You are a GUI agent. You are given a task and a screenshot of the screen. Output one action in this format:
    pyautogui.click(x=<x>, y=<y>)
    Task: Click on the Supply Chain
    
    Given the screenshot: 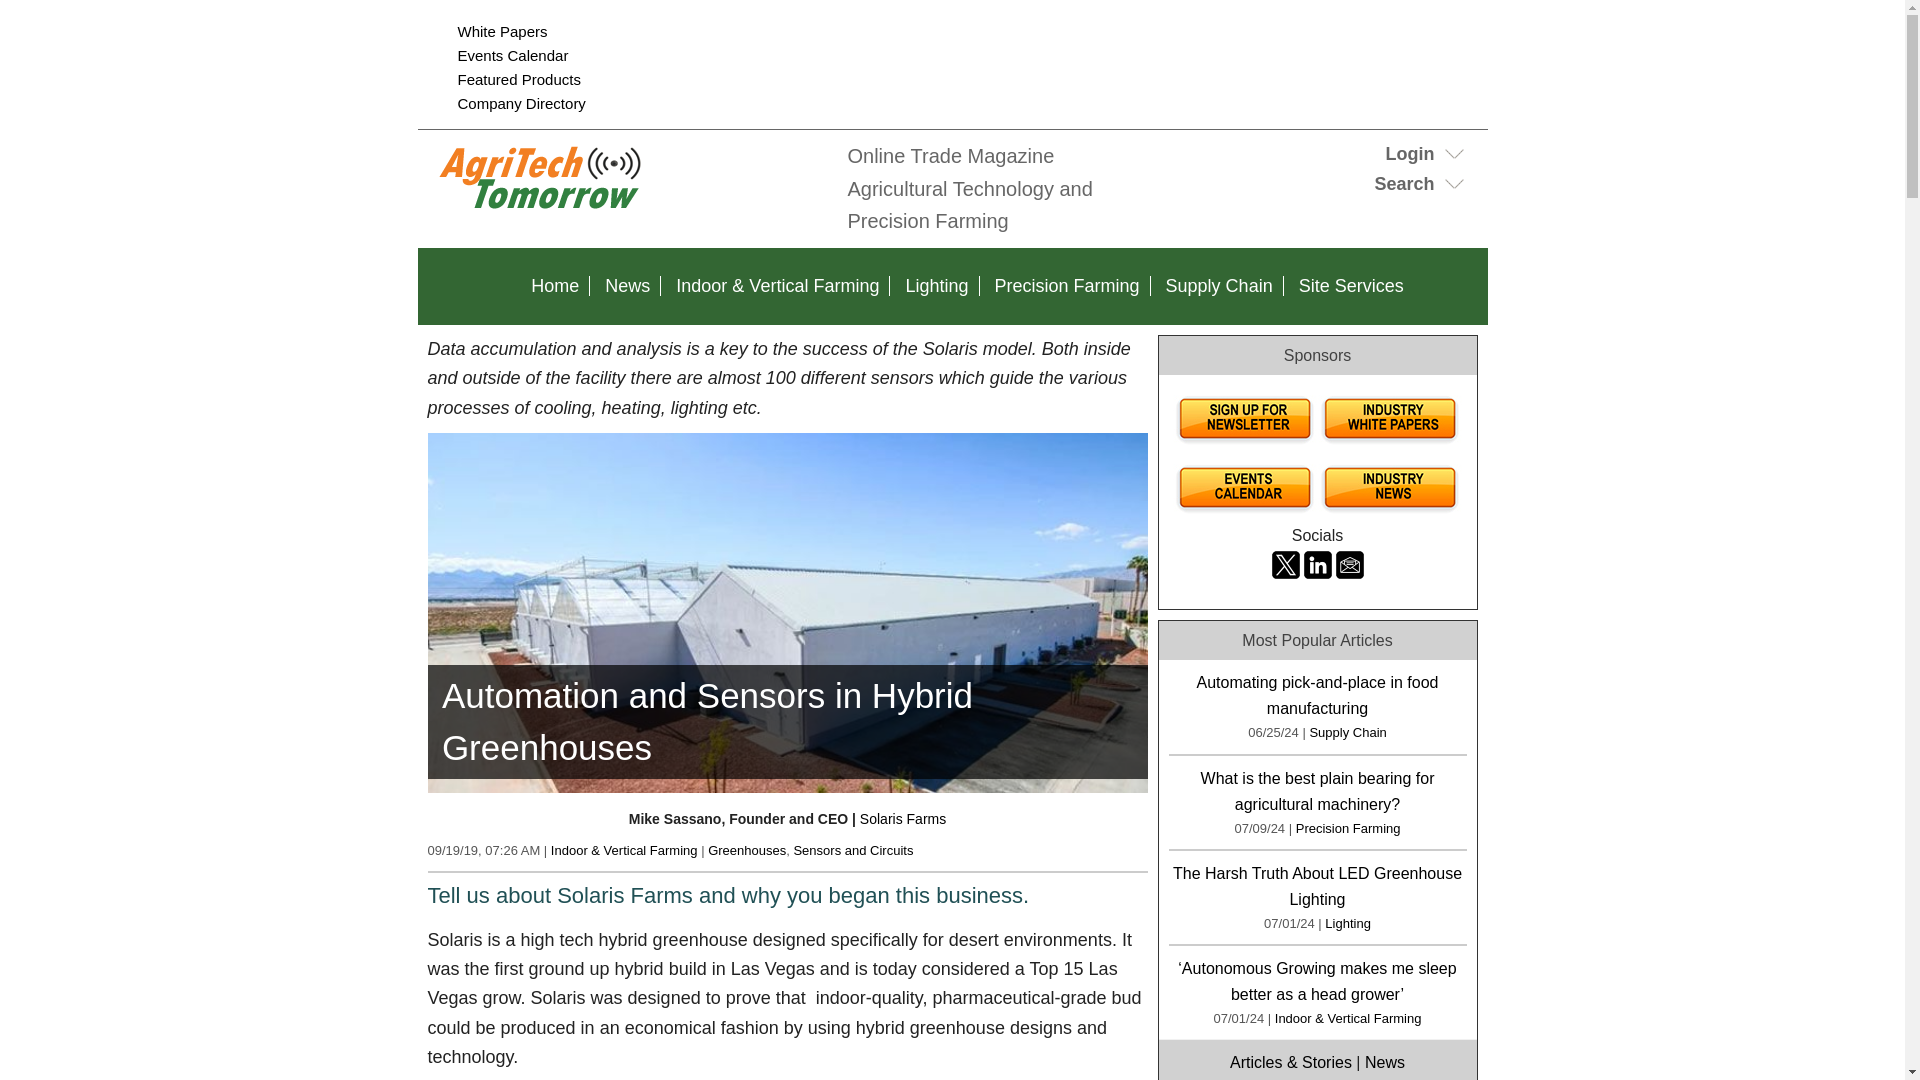 What is the action you would take?
    pyautogui.click(x=1218, y=286)
    